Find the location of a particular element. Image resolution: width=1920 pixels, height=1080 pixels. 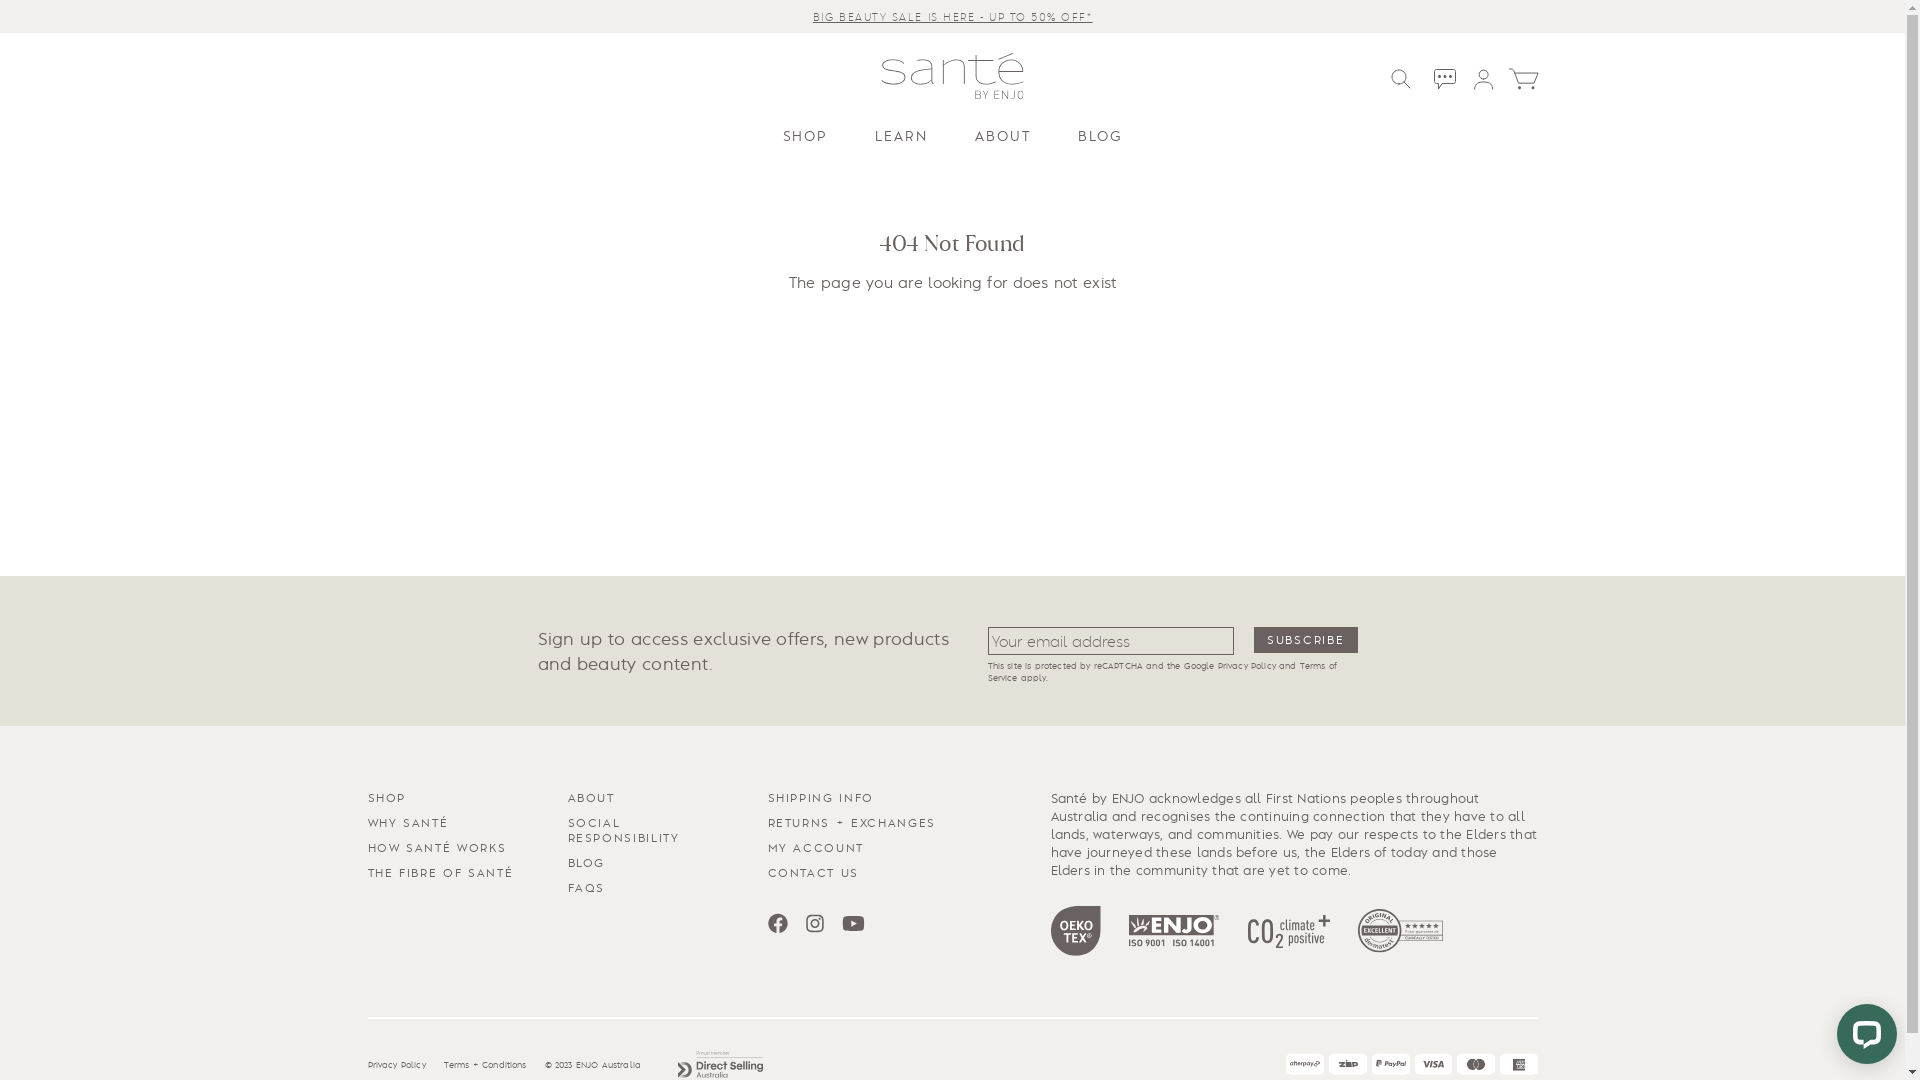

ABOUT is located at coordinates (1002, 136).